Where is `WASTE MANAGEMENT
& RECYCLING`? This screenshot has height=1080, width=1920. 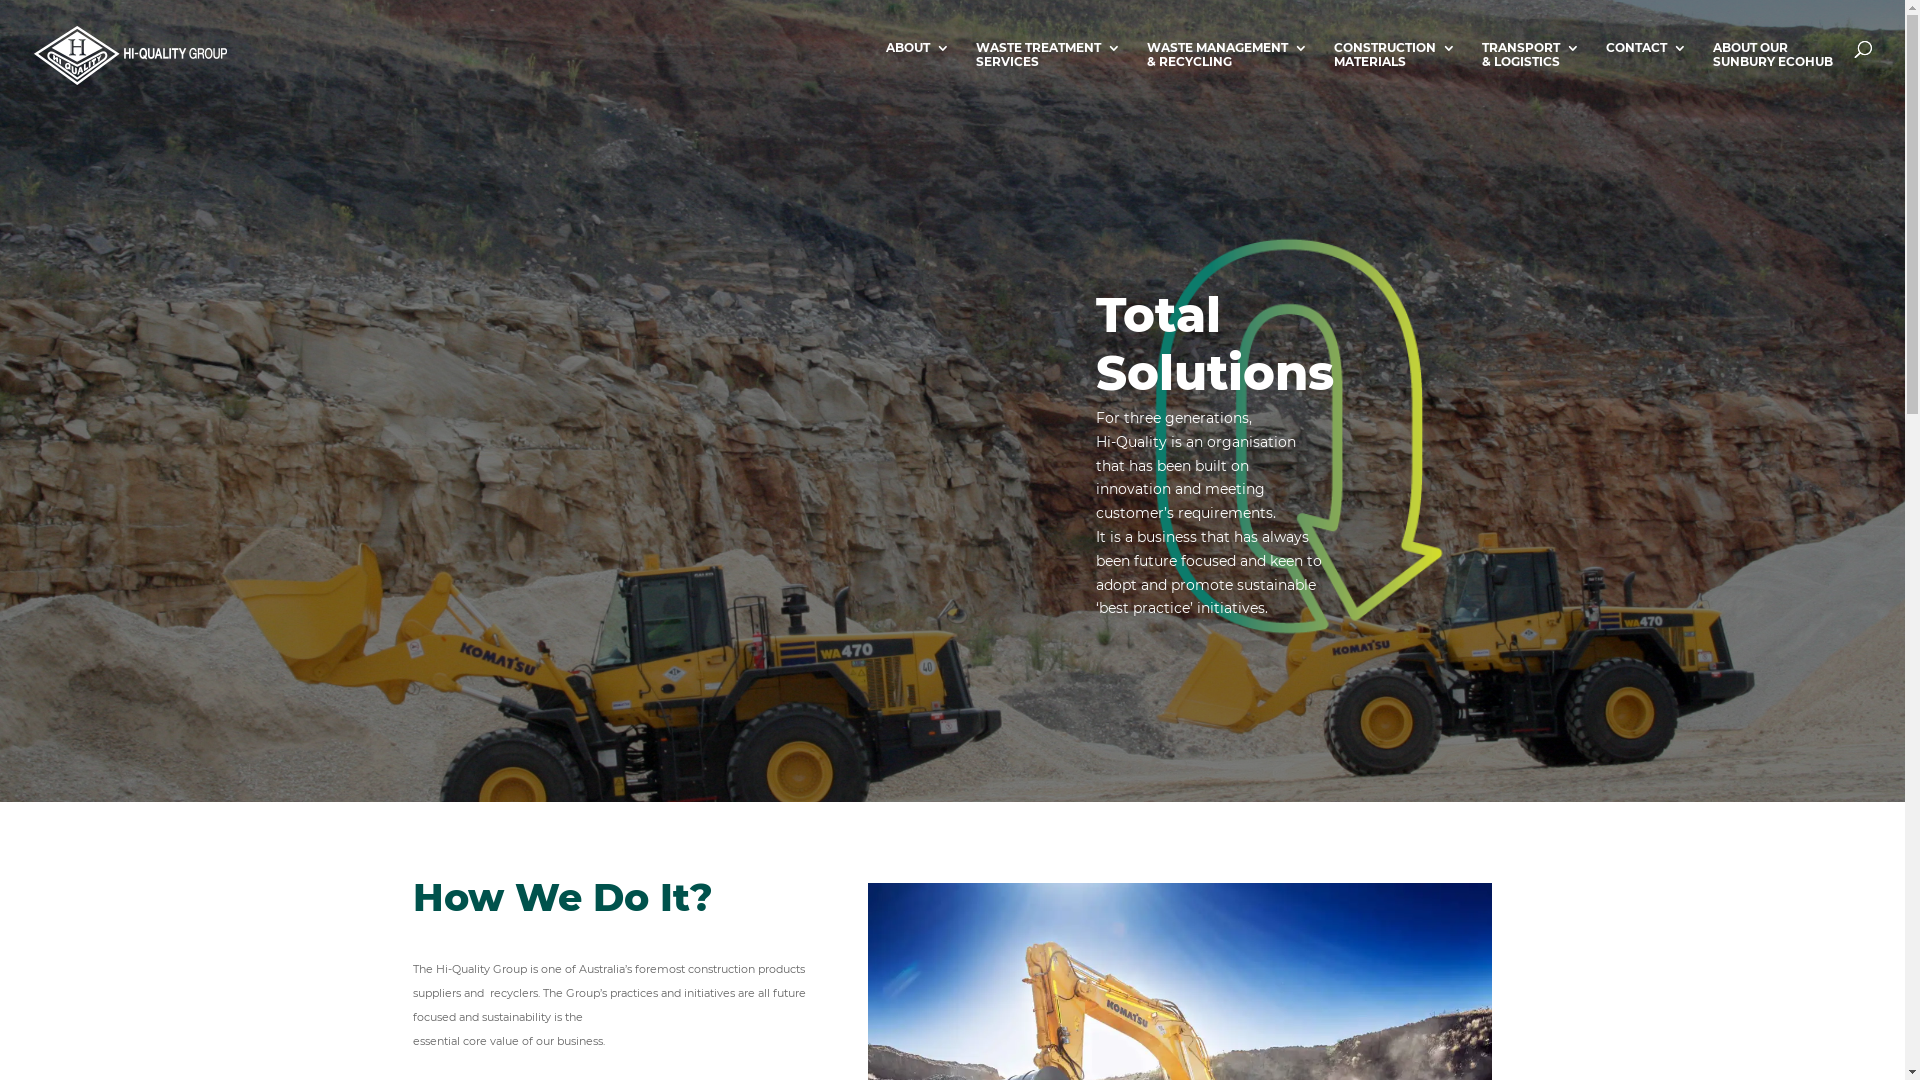 WASTE MANAGEMENT
& RECYCLING is located at coordinates (1228, 76).